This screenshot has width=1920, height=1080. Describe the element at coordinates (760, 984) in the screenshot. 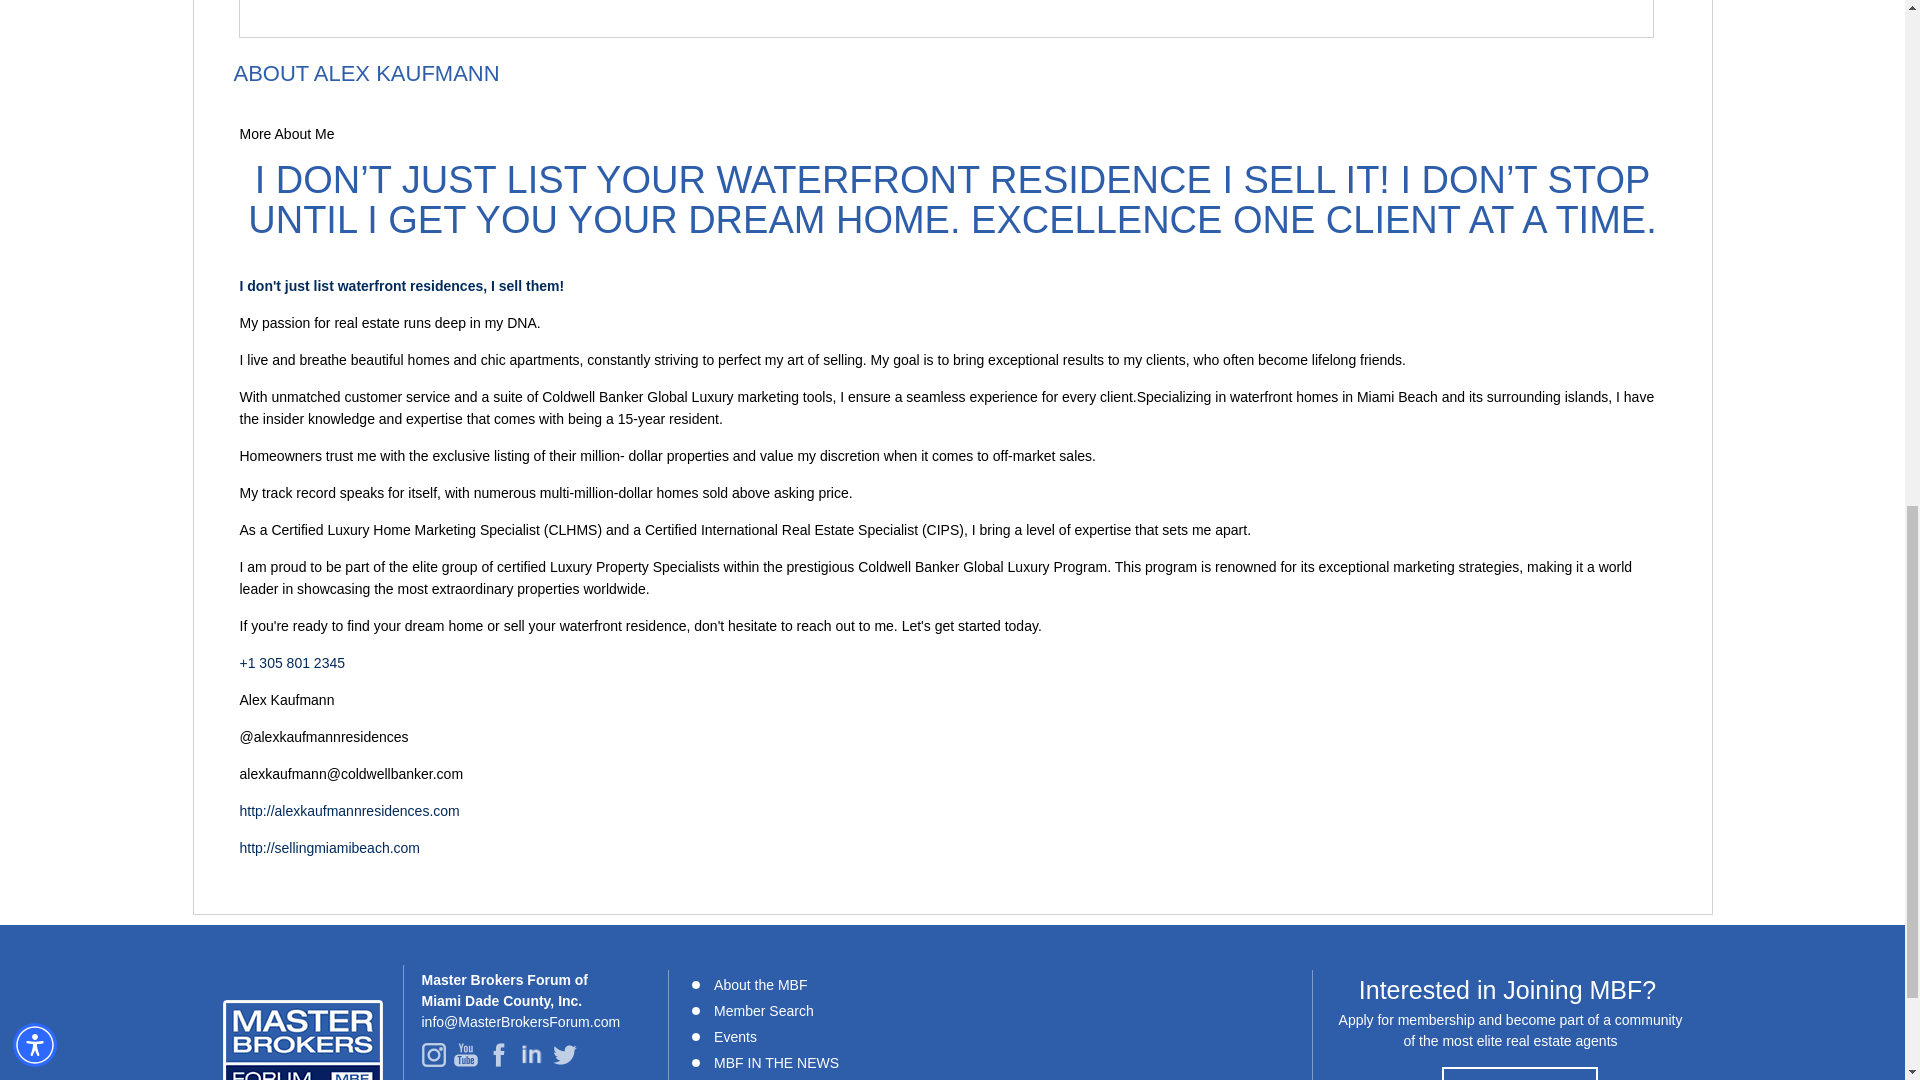

I see `About the MBF` at that location.